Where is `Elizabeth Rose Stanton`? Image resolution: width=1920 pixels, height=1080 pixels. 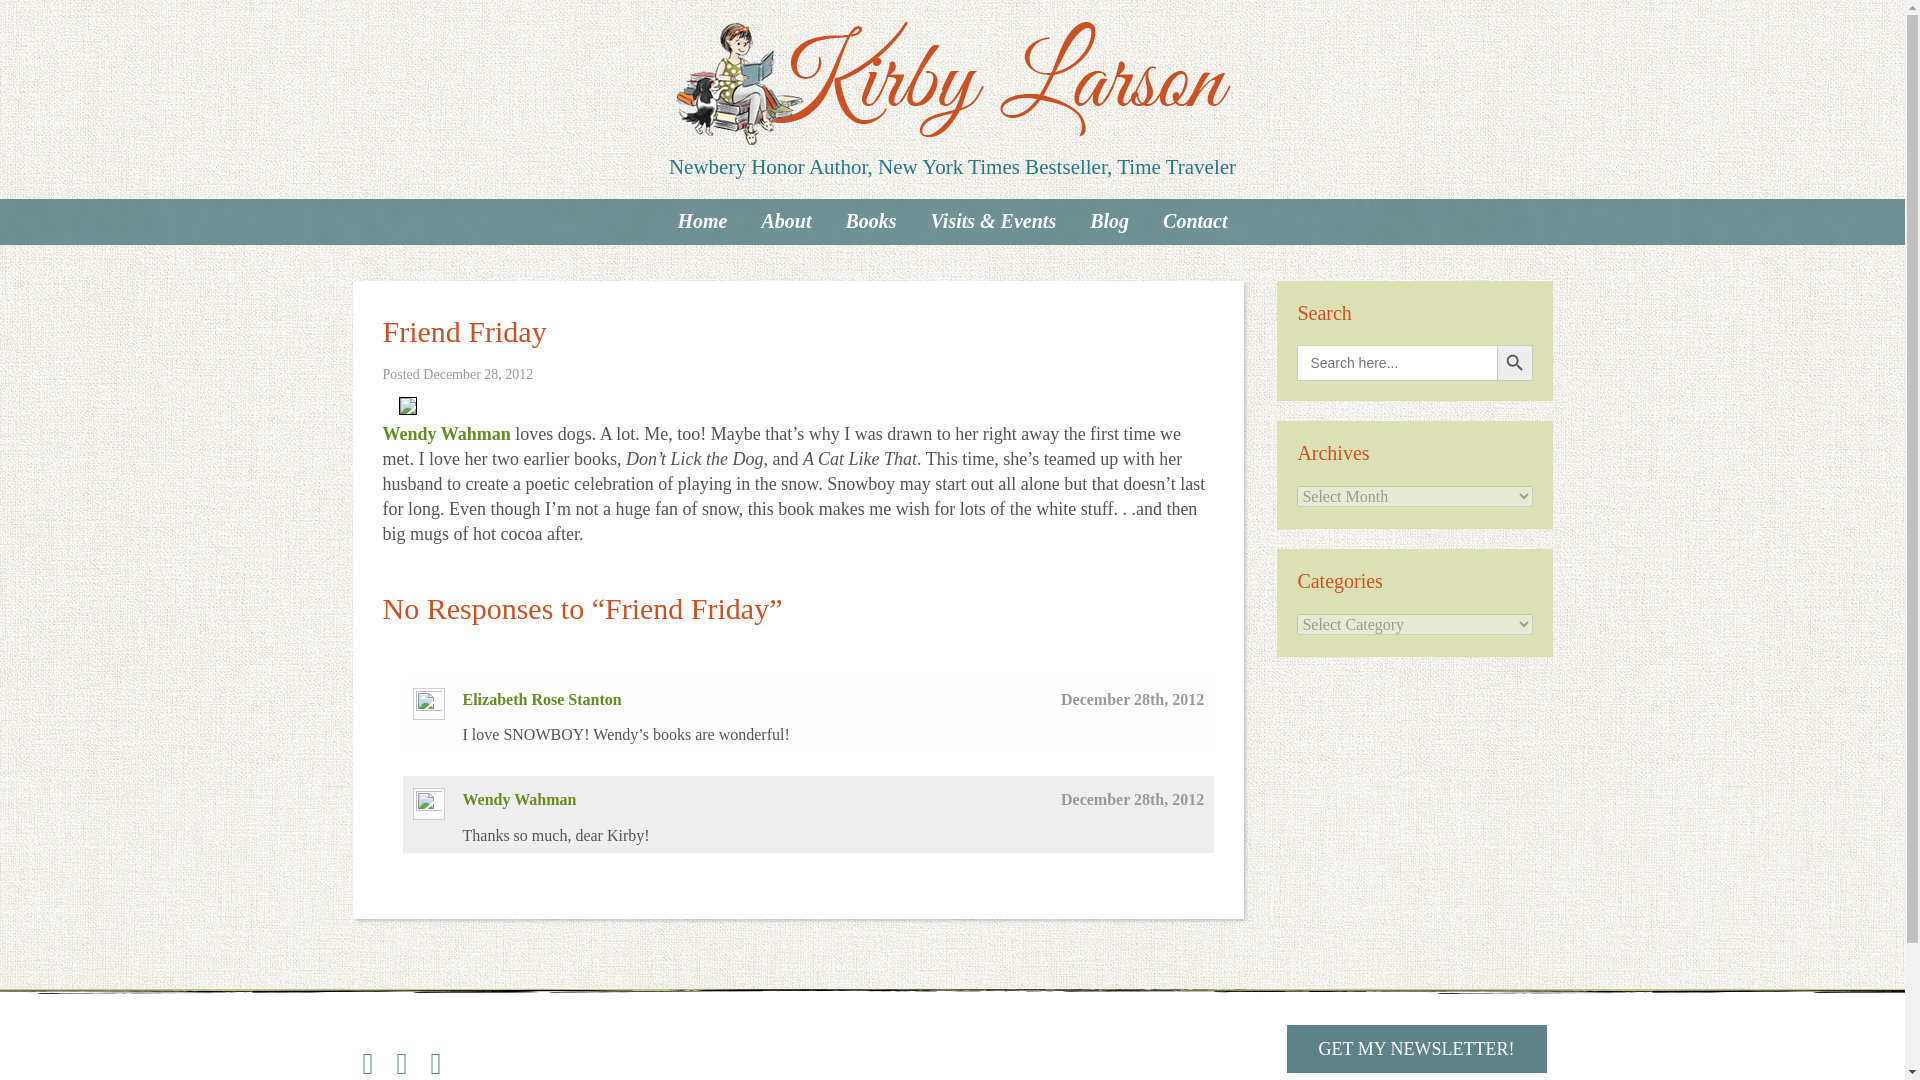 Elizabeth Rose Stanton is located at coordinates (541, 700).